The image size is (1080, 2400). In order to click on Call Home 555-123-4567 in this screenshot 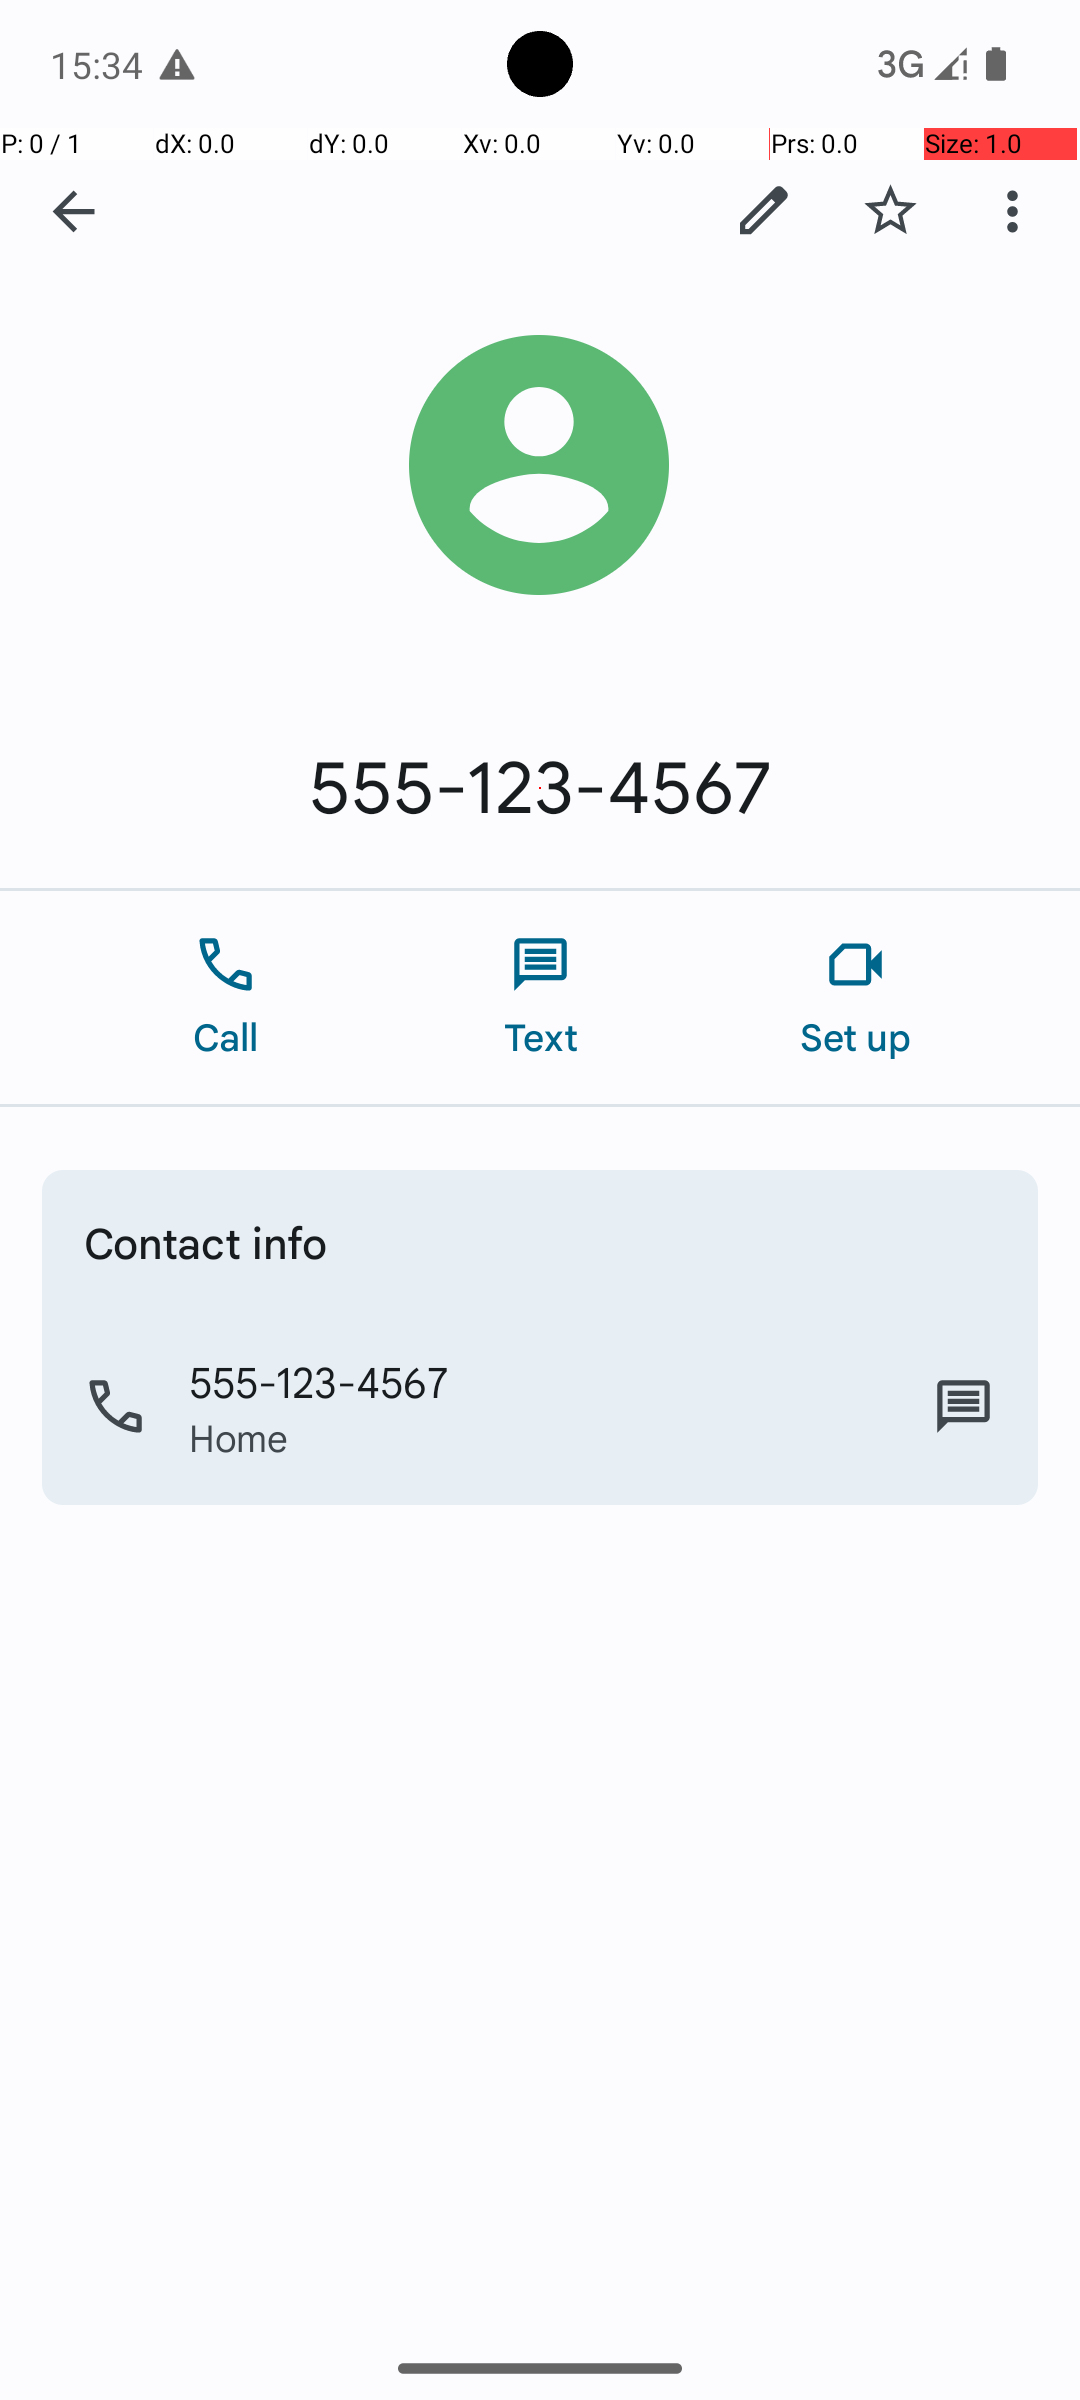, I will do `click(540, 1407)`.